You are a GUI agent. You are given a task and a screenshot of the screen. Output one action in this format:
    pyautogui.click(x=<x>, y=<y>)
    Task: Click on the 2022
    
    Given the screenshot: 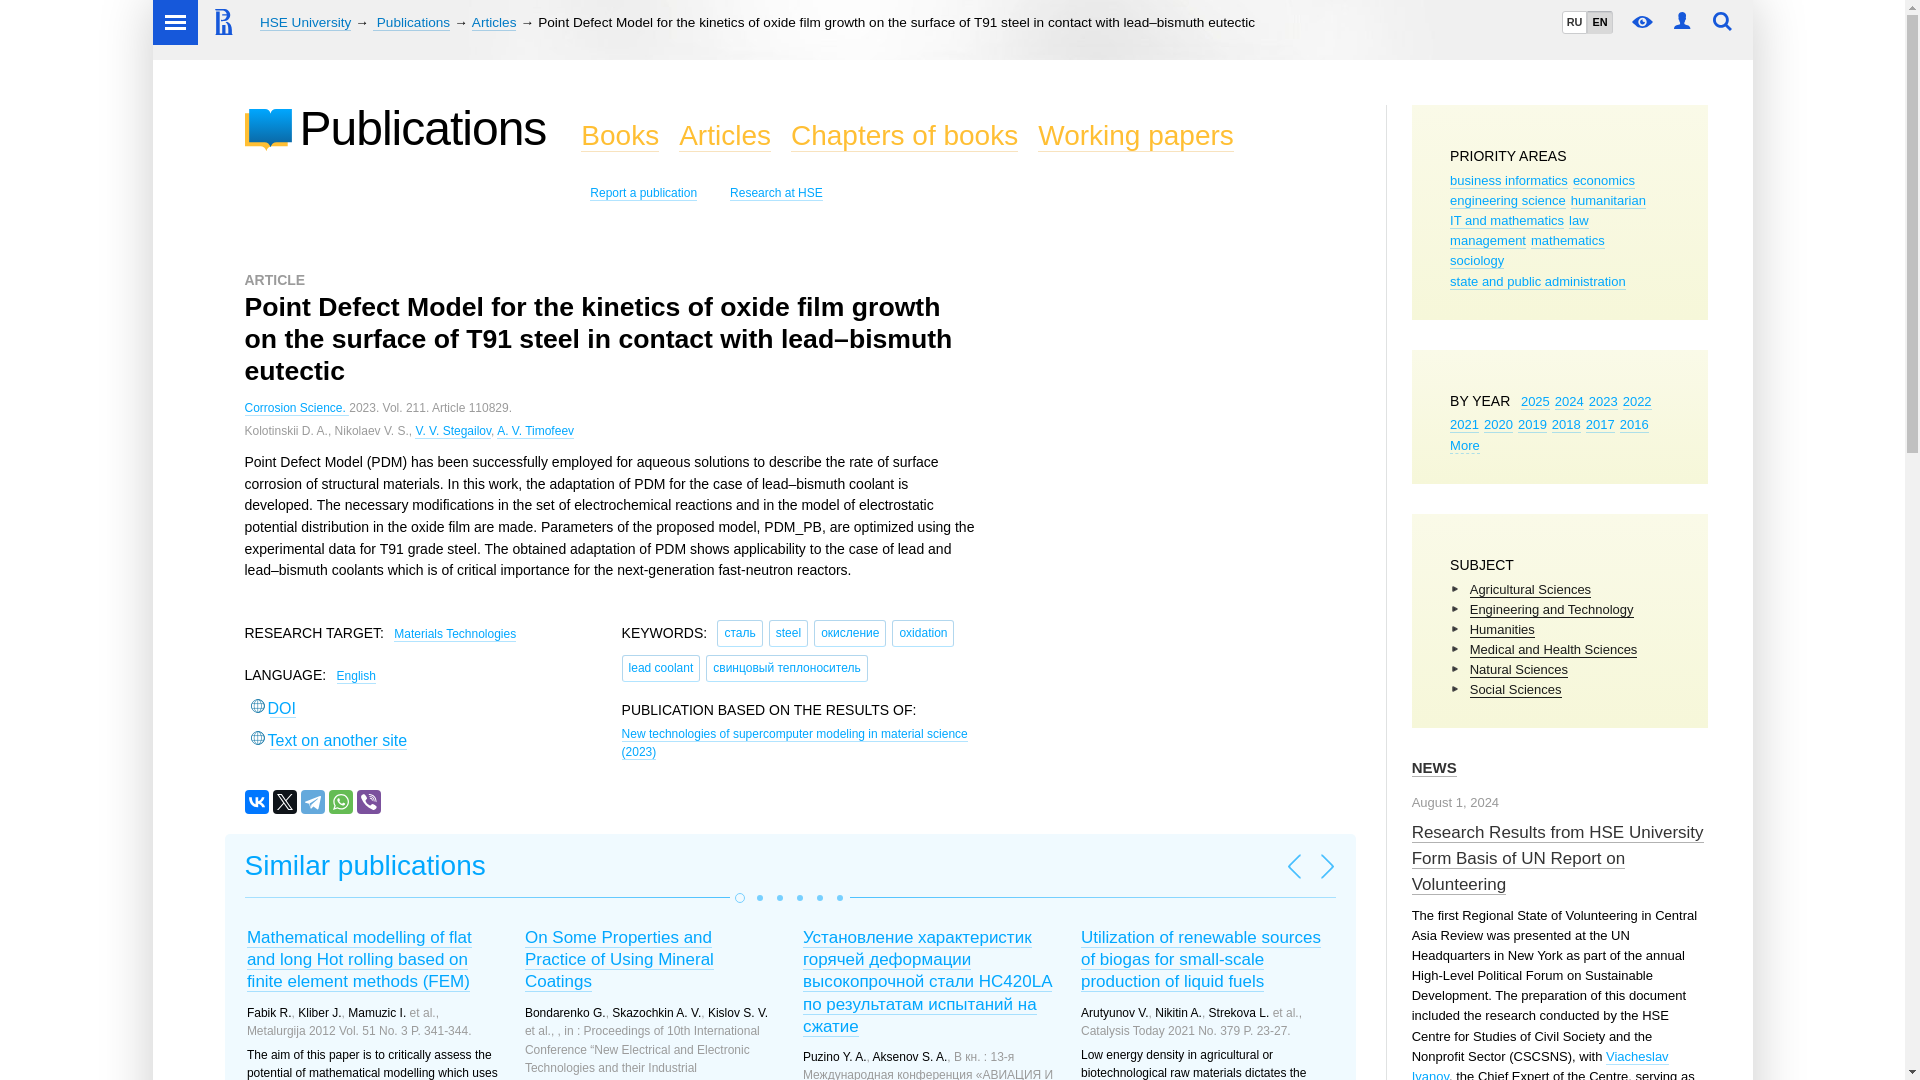 What is the action you would take?
    pyautogui.click(x=1636, y=402)
    